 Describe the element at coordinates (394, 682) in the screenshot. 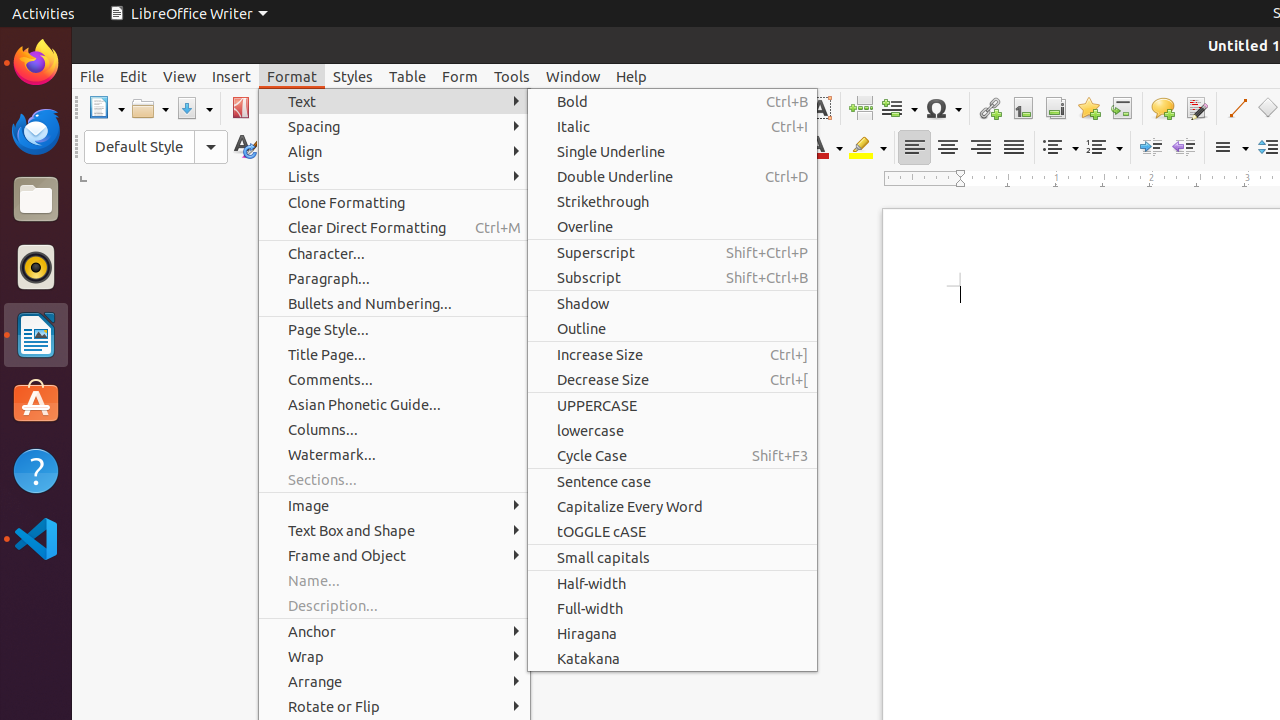

I see `Arrange` at that location.